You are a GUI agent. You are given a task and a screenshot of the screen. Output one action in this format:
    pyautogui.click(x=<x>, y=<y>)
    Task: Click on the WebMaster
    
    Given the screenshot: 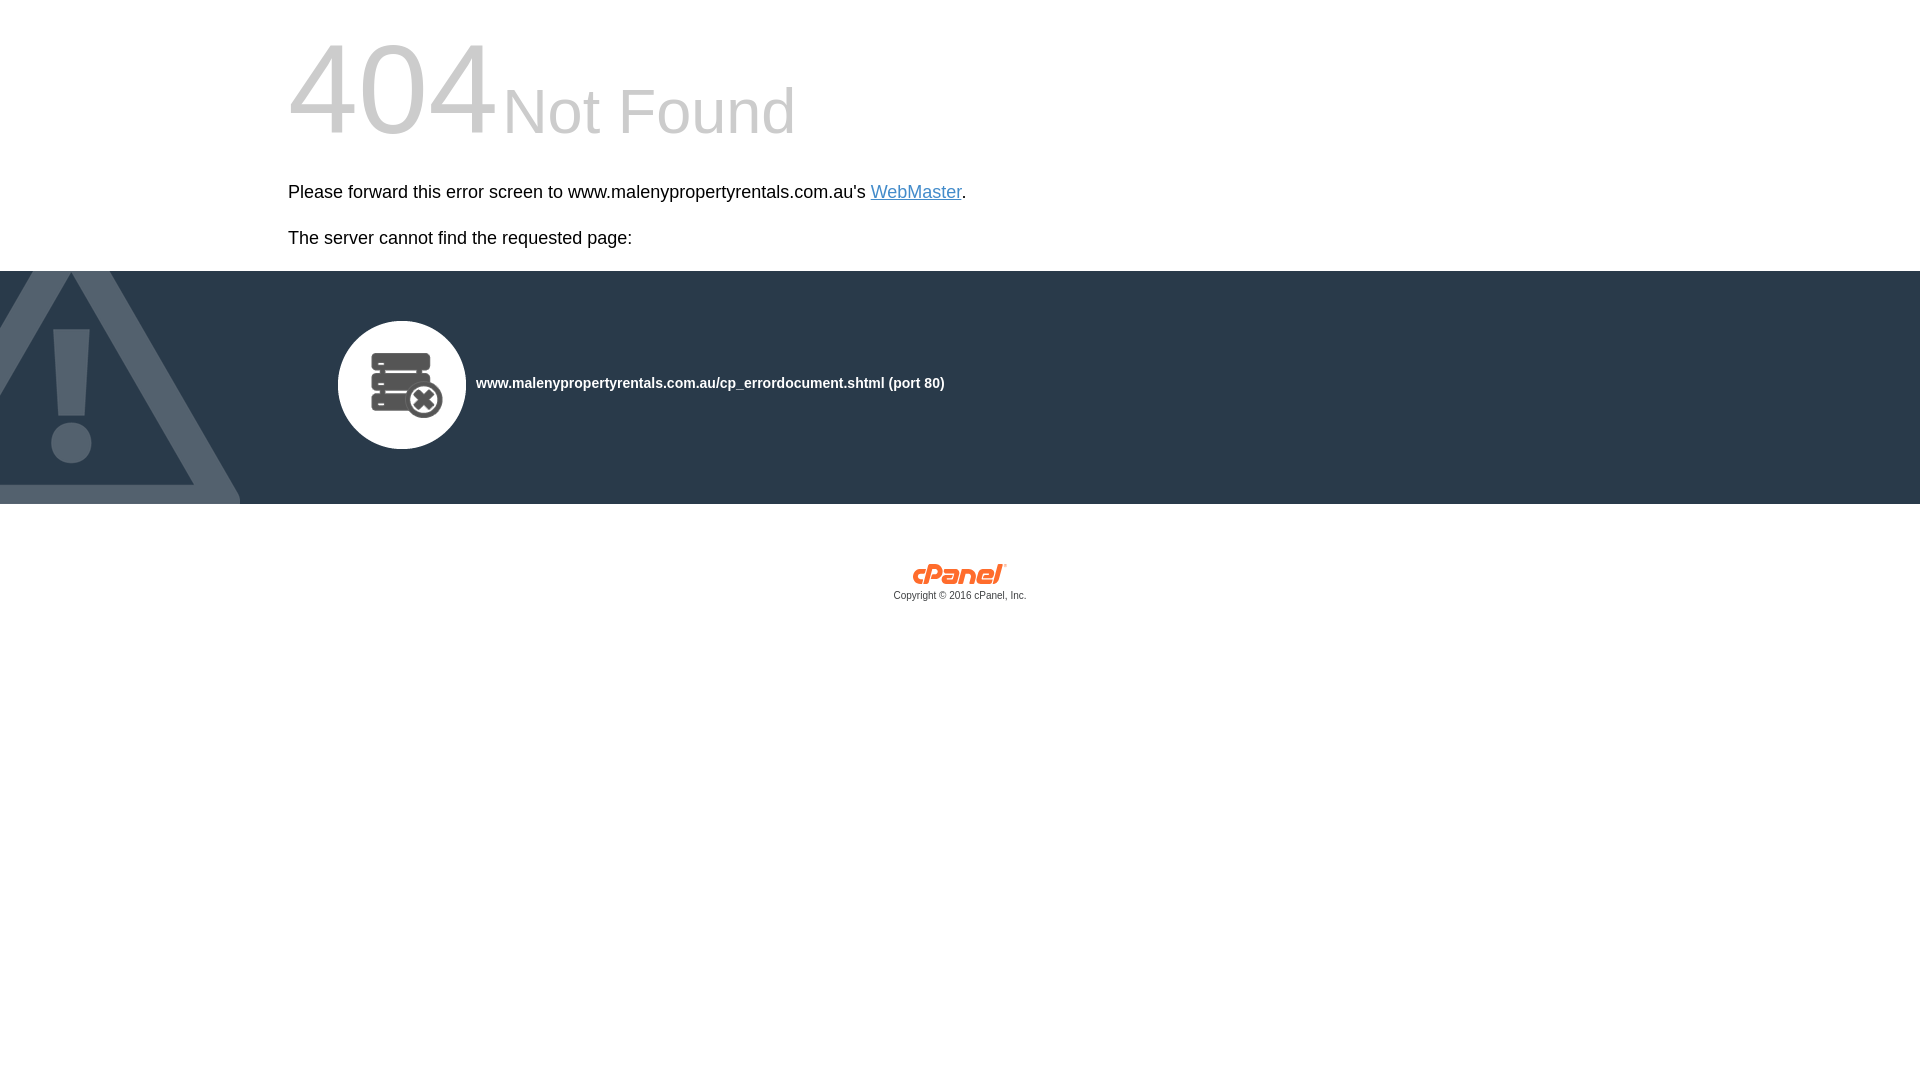 What is the action you would take?
    pyautogui.click(x=916, y=192)
    